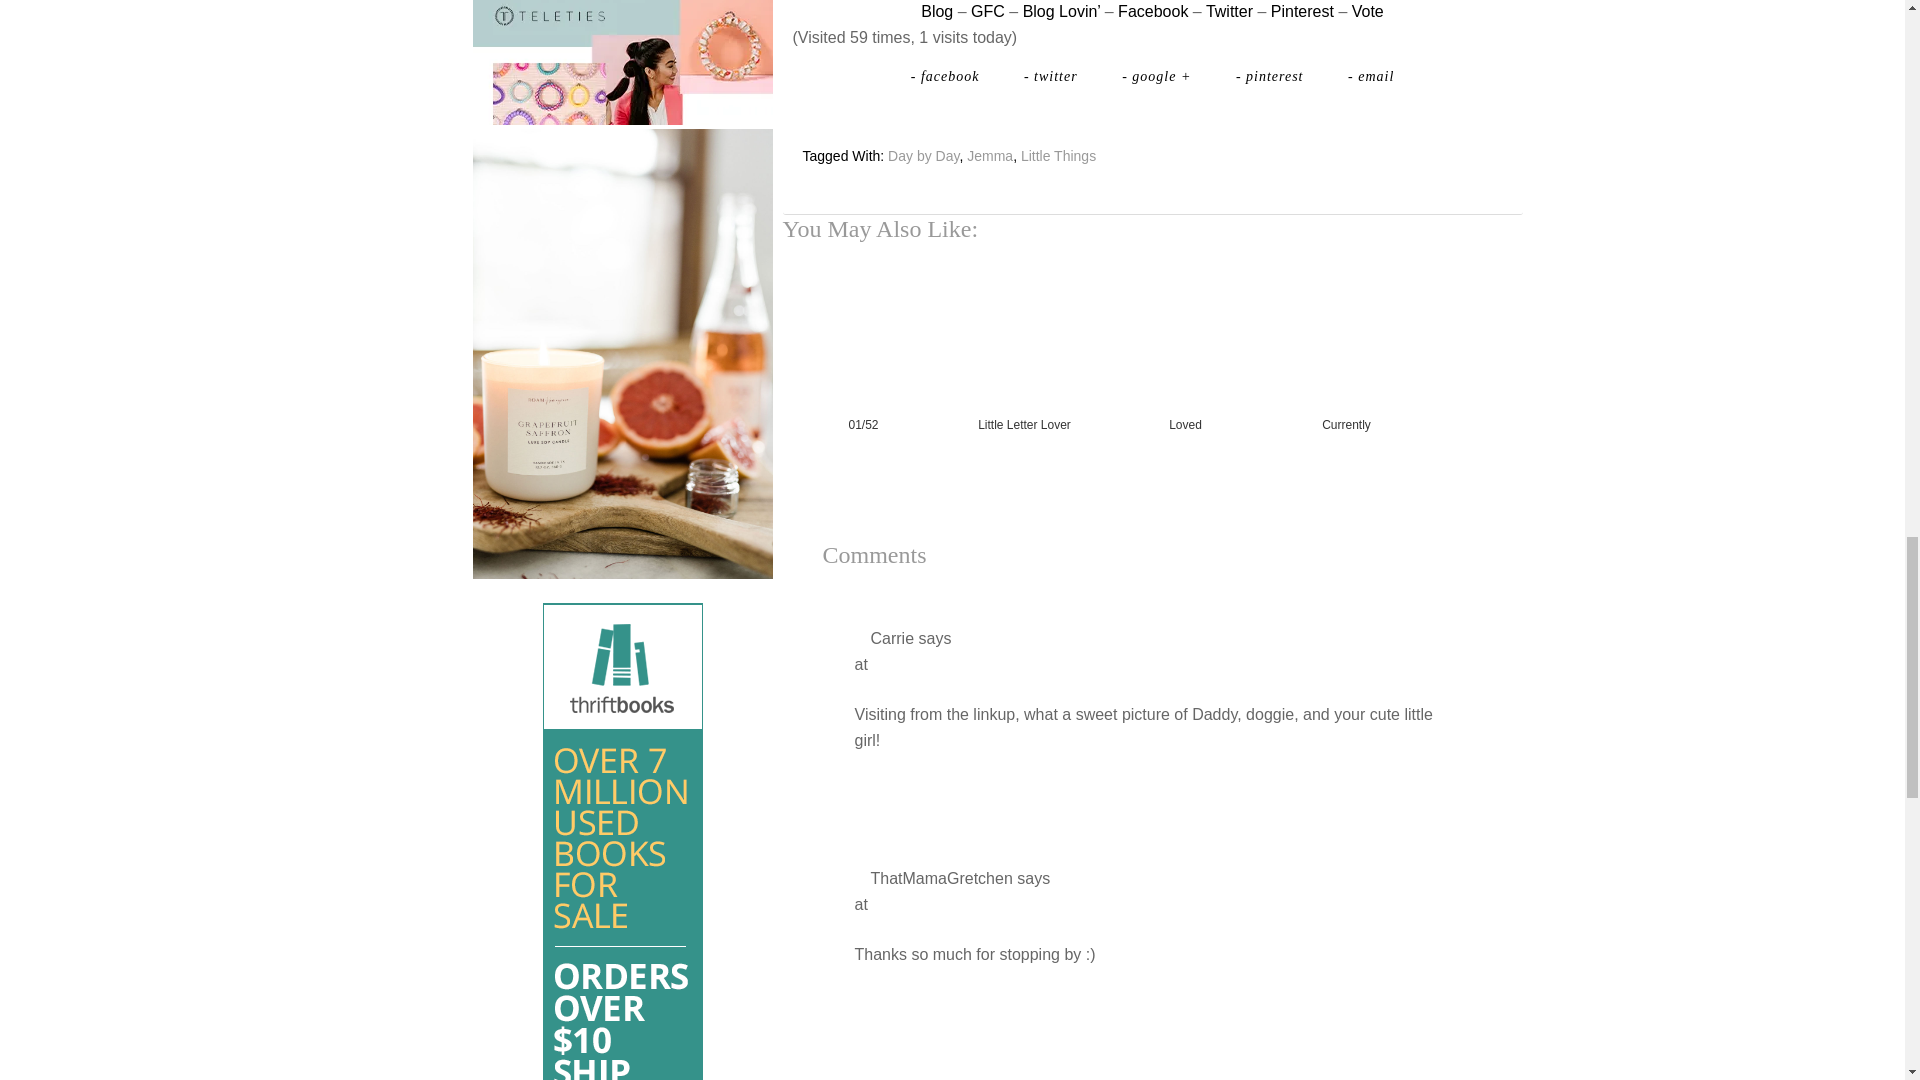 The image size is (1920, 1080). Describe the element at coordinates (922, 156) in the screenshot. I see `Day by Day` at that location.